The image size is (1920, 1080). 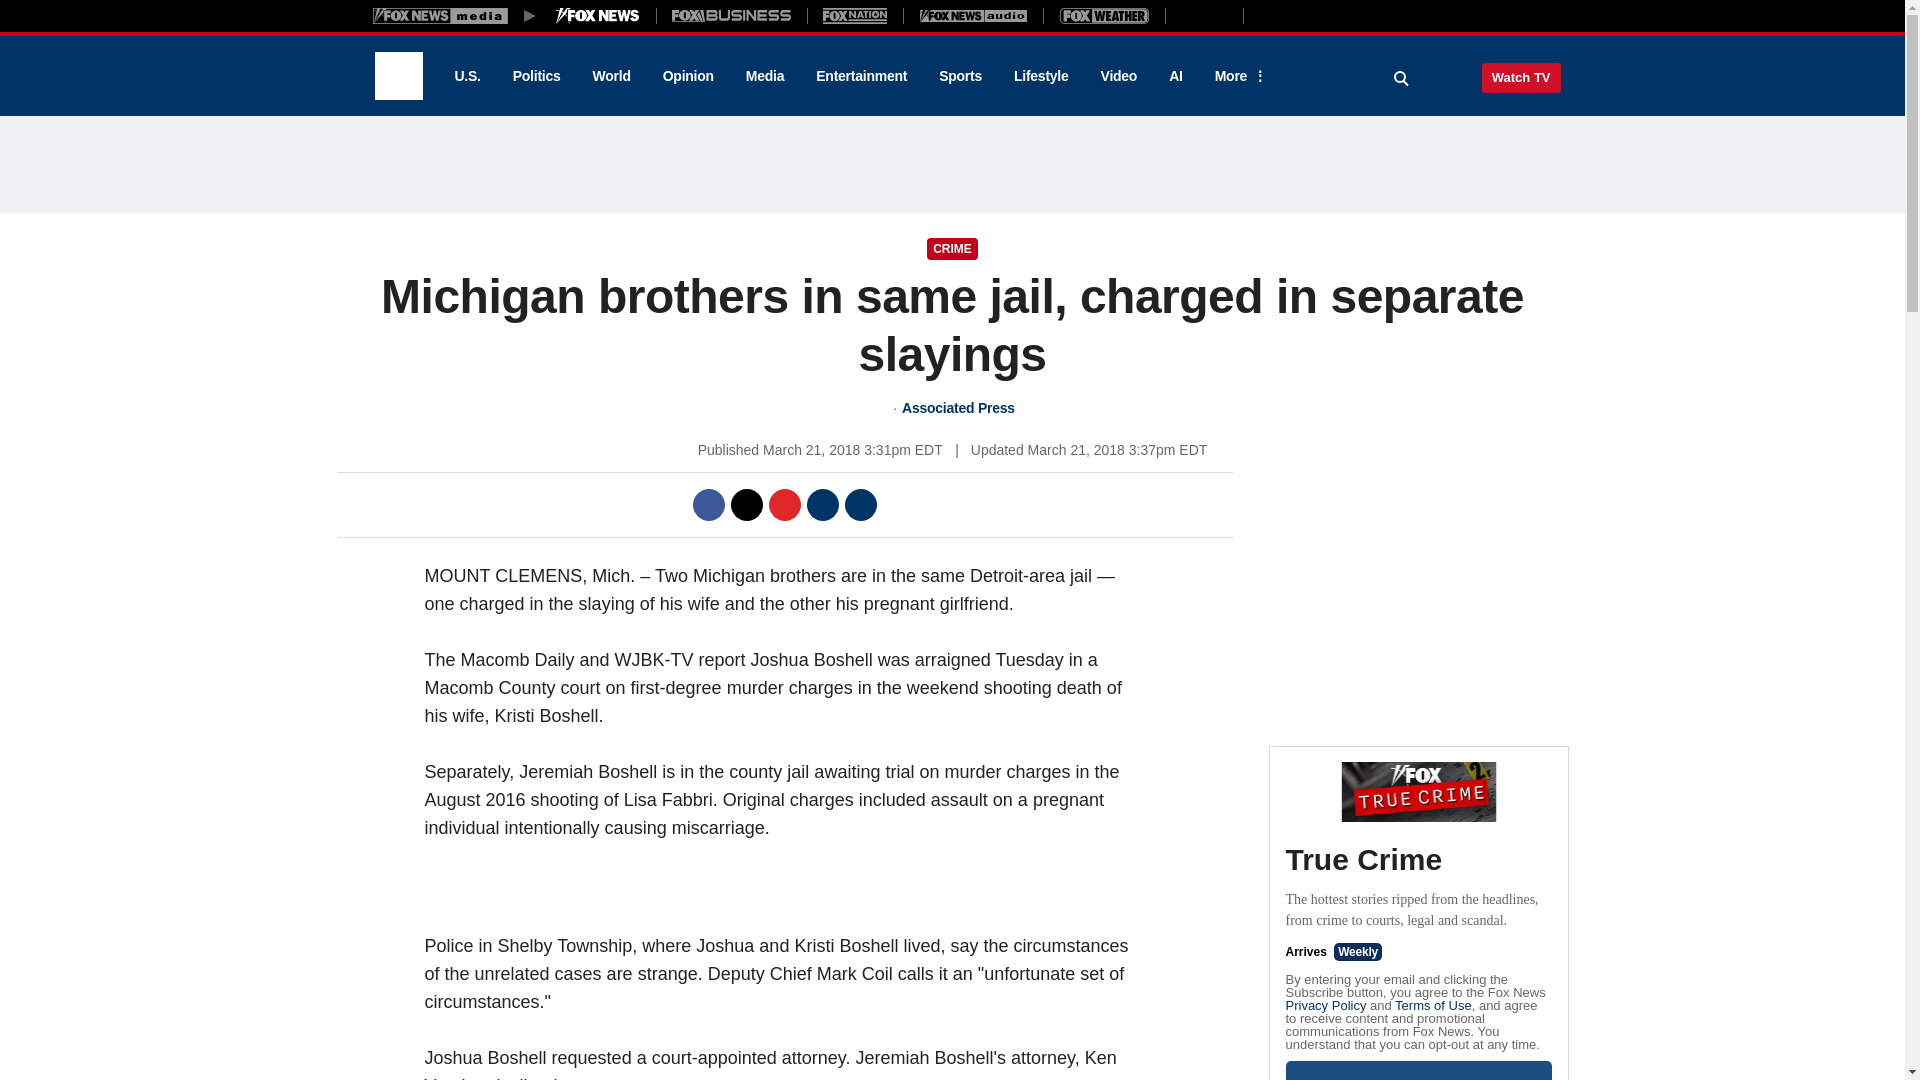 What do you see at coordinates (973, 15) in the screenshot?
I see `Fox News Audio` at bounding box center [973, 15].